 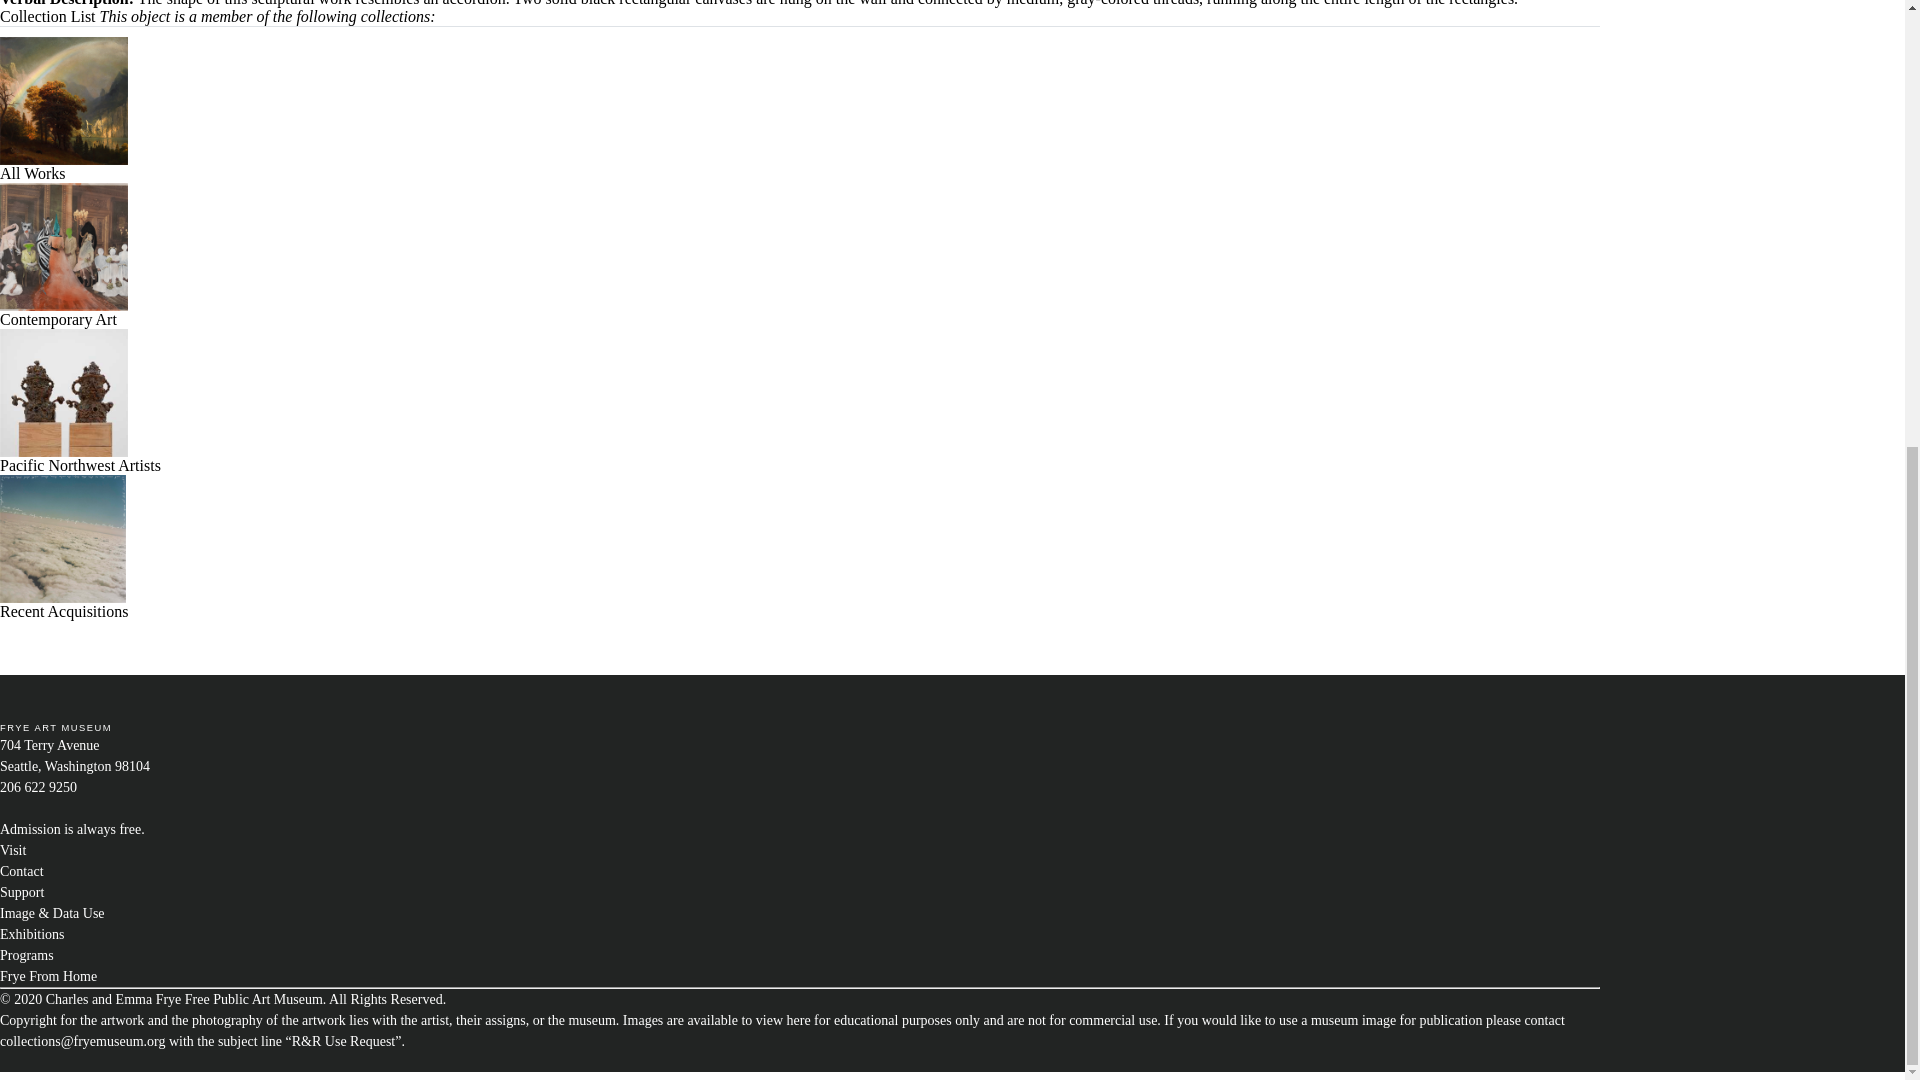 What do you see at coordinates (80, 458) in the screenshot?
I see `Pacific Northwest Artists` at bounding box center [80, 458].